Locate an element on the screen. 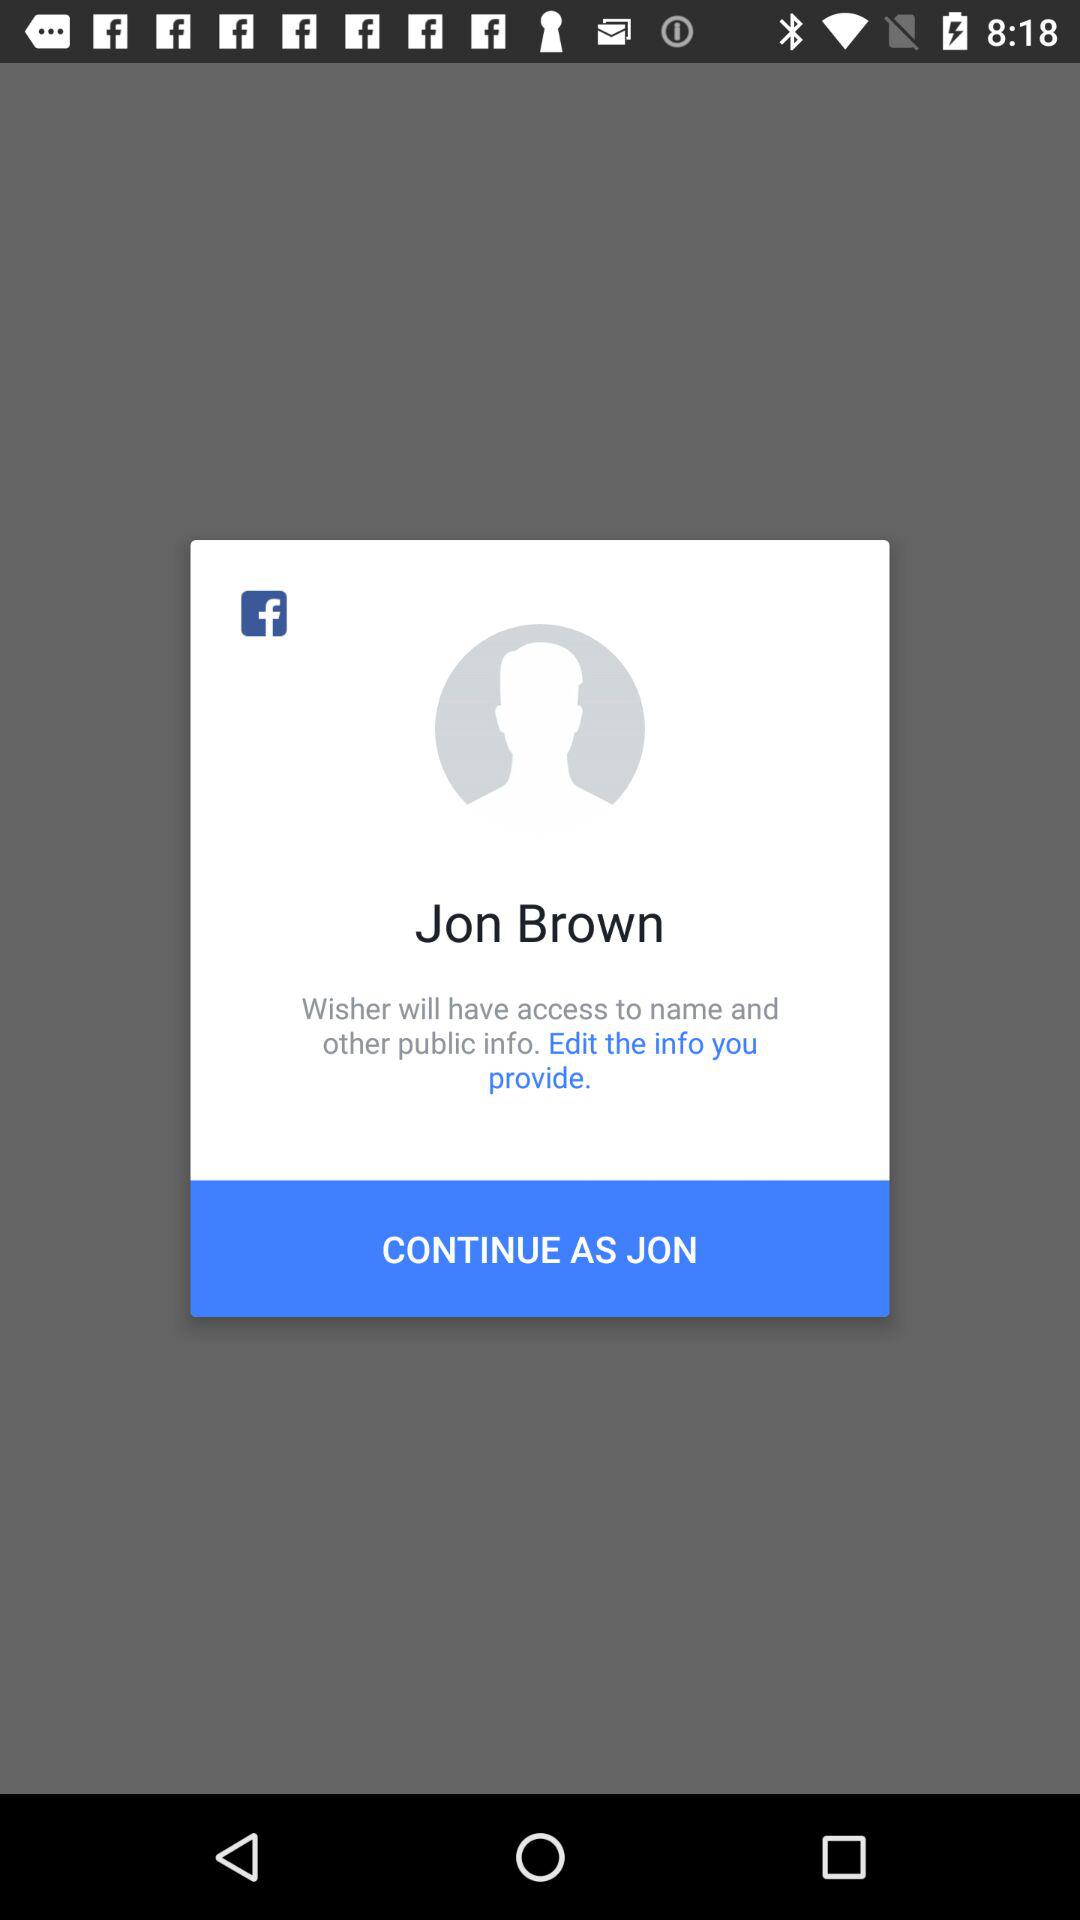  press continue as jon is located at coordinates (540, 1248).